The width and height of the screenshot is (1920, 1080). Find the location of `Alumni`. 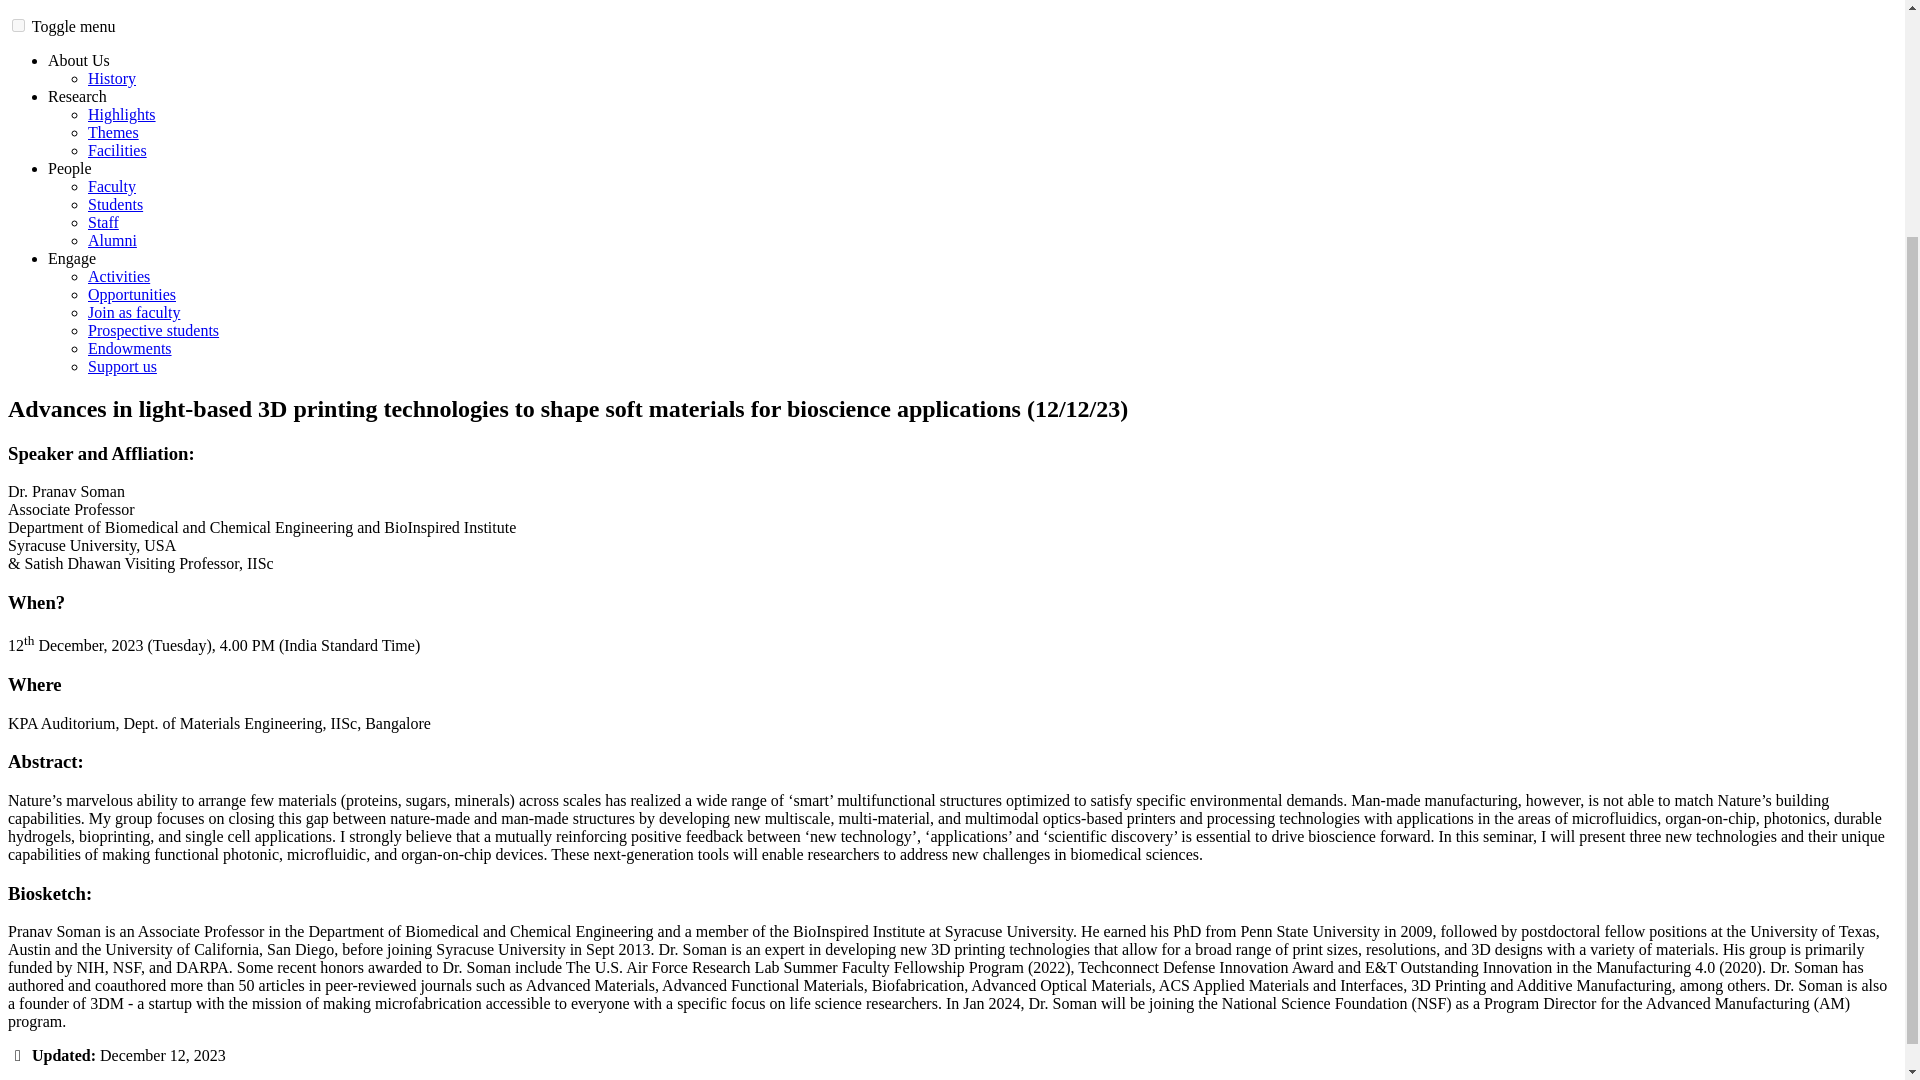

Alumni is located at coordinates (112, 240).